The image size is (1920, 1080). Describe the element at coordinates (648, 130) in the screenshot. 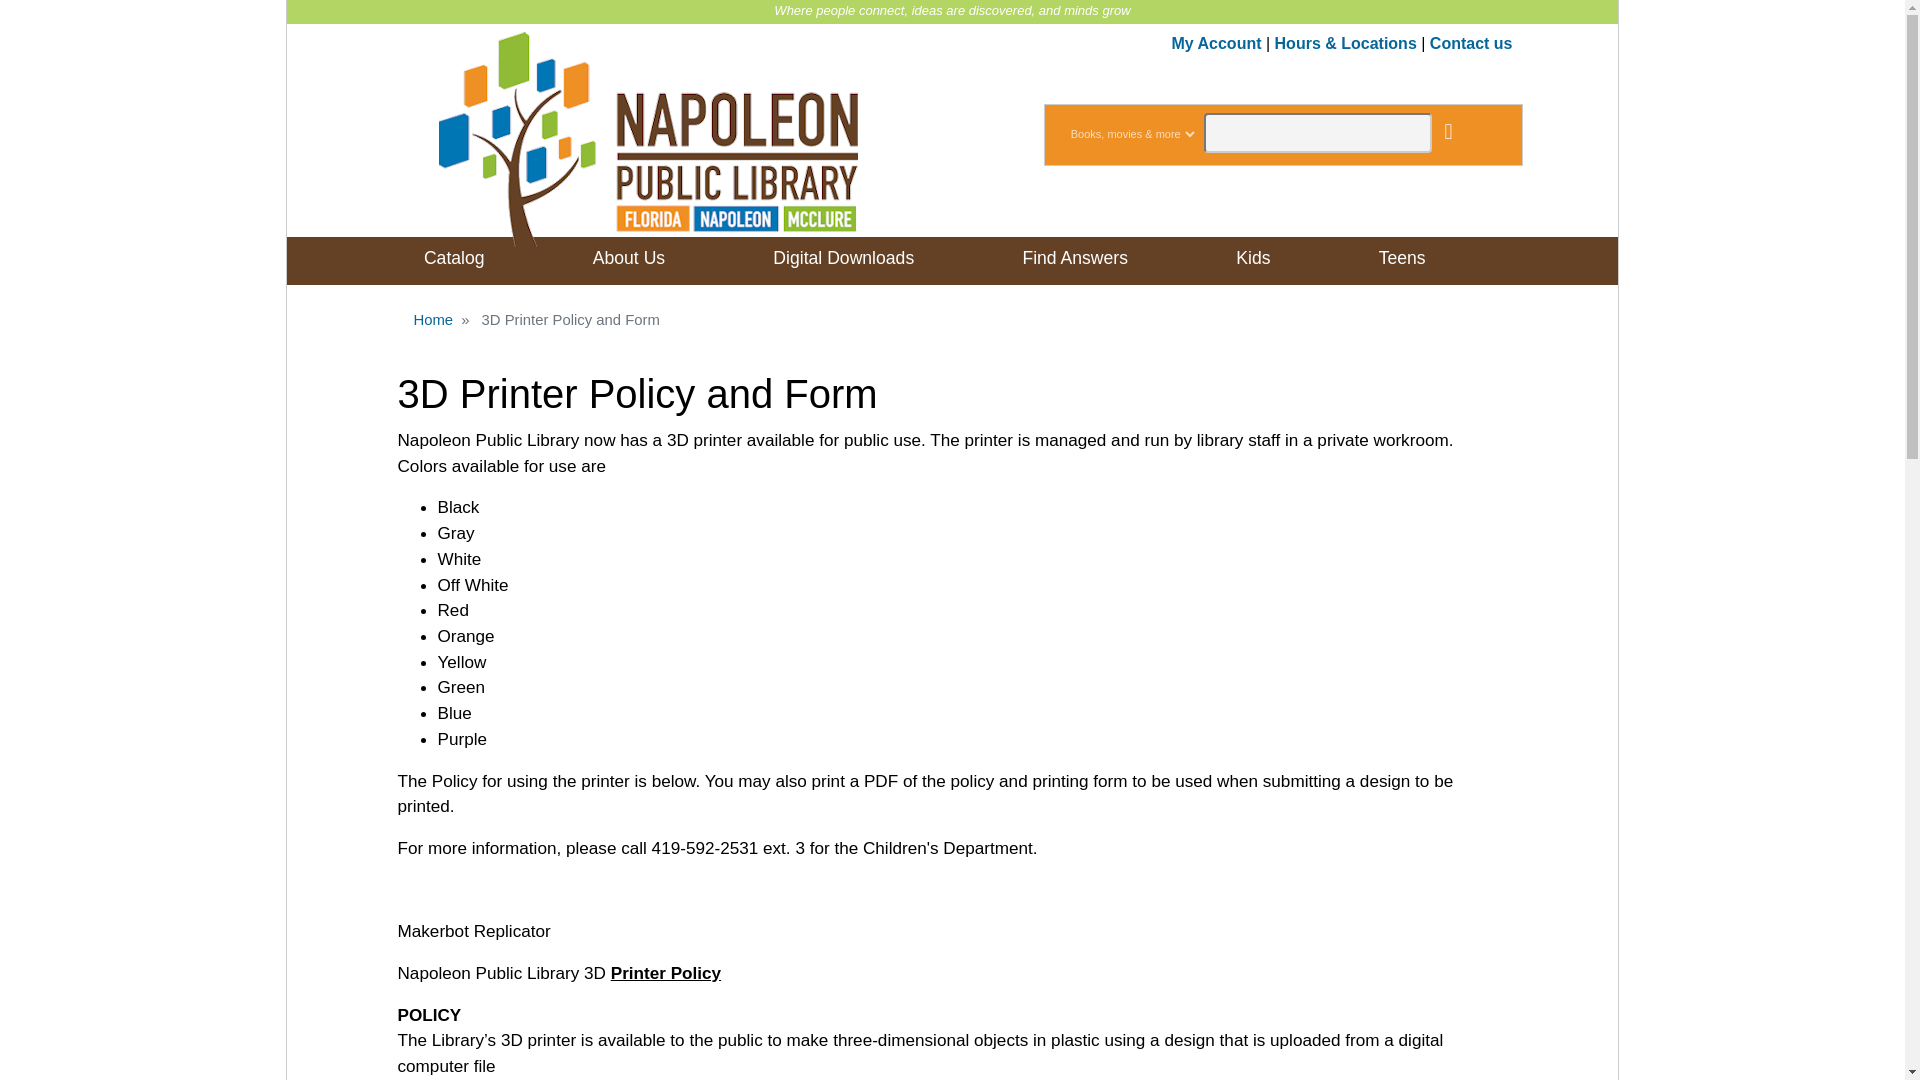

I see `Home` at that location.